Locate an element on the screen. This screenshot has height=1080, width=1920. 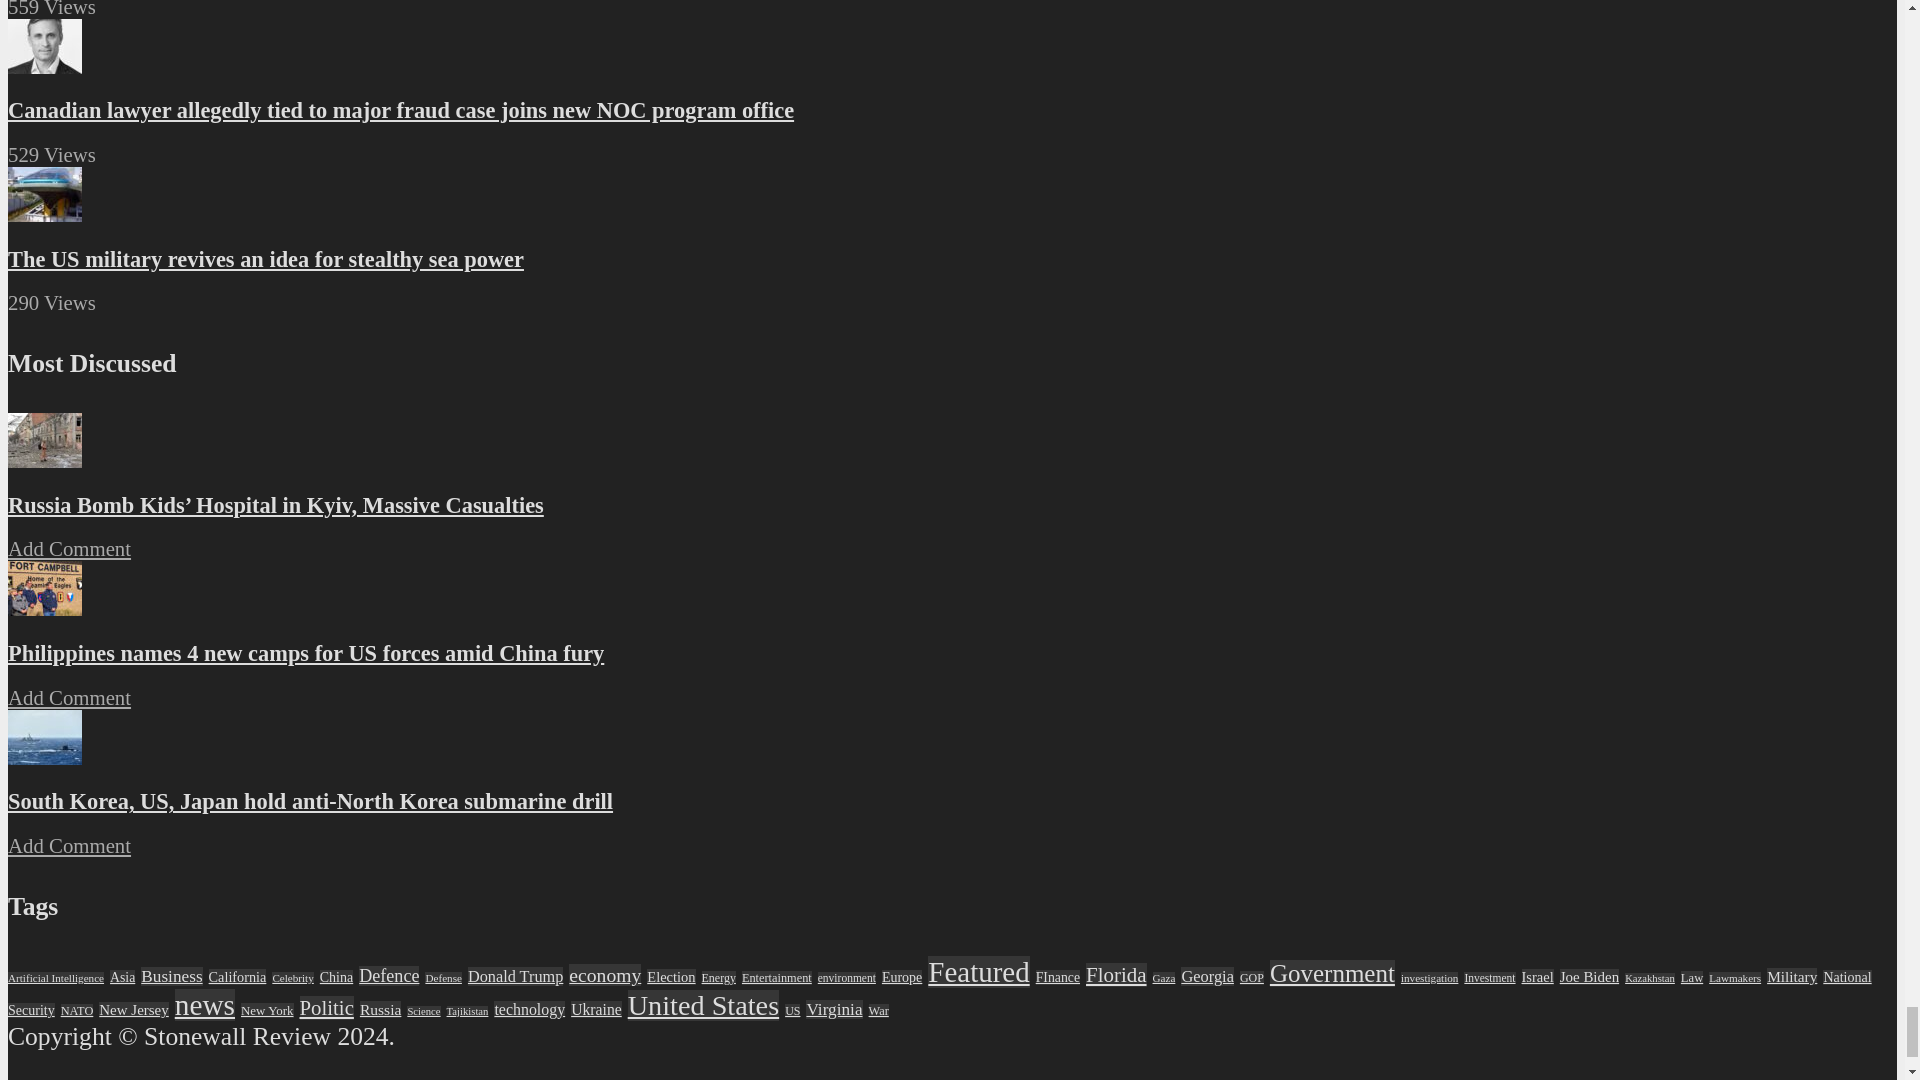
South Korea, US, Japan hold anti-North Korea submarine drill is located at coordinates (44, 757).